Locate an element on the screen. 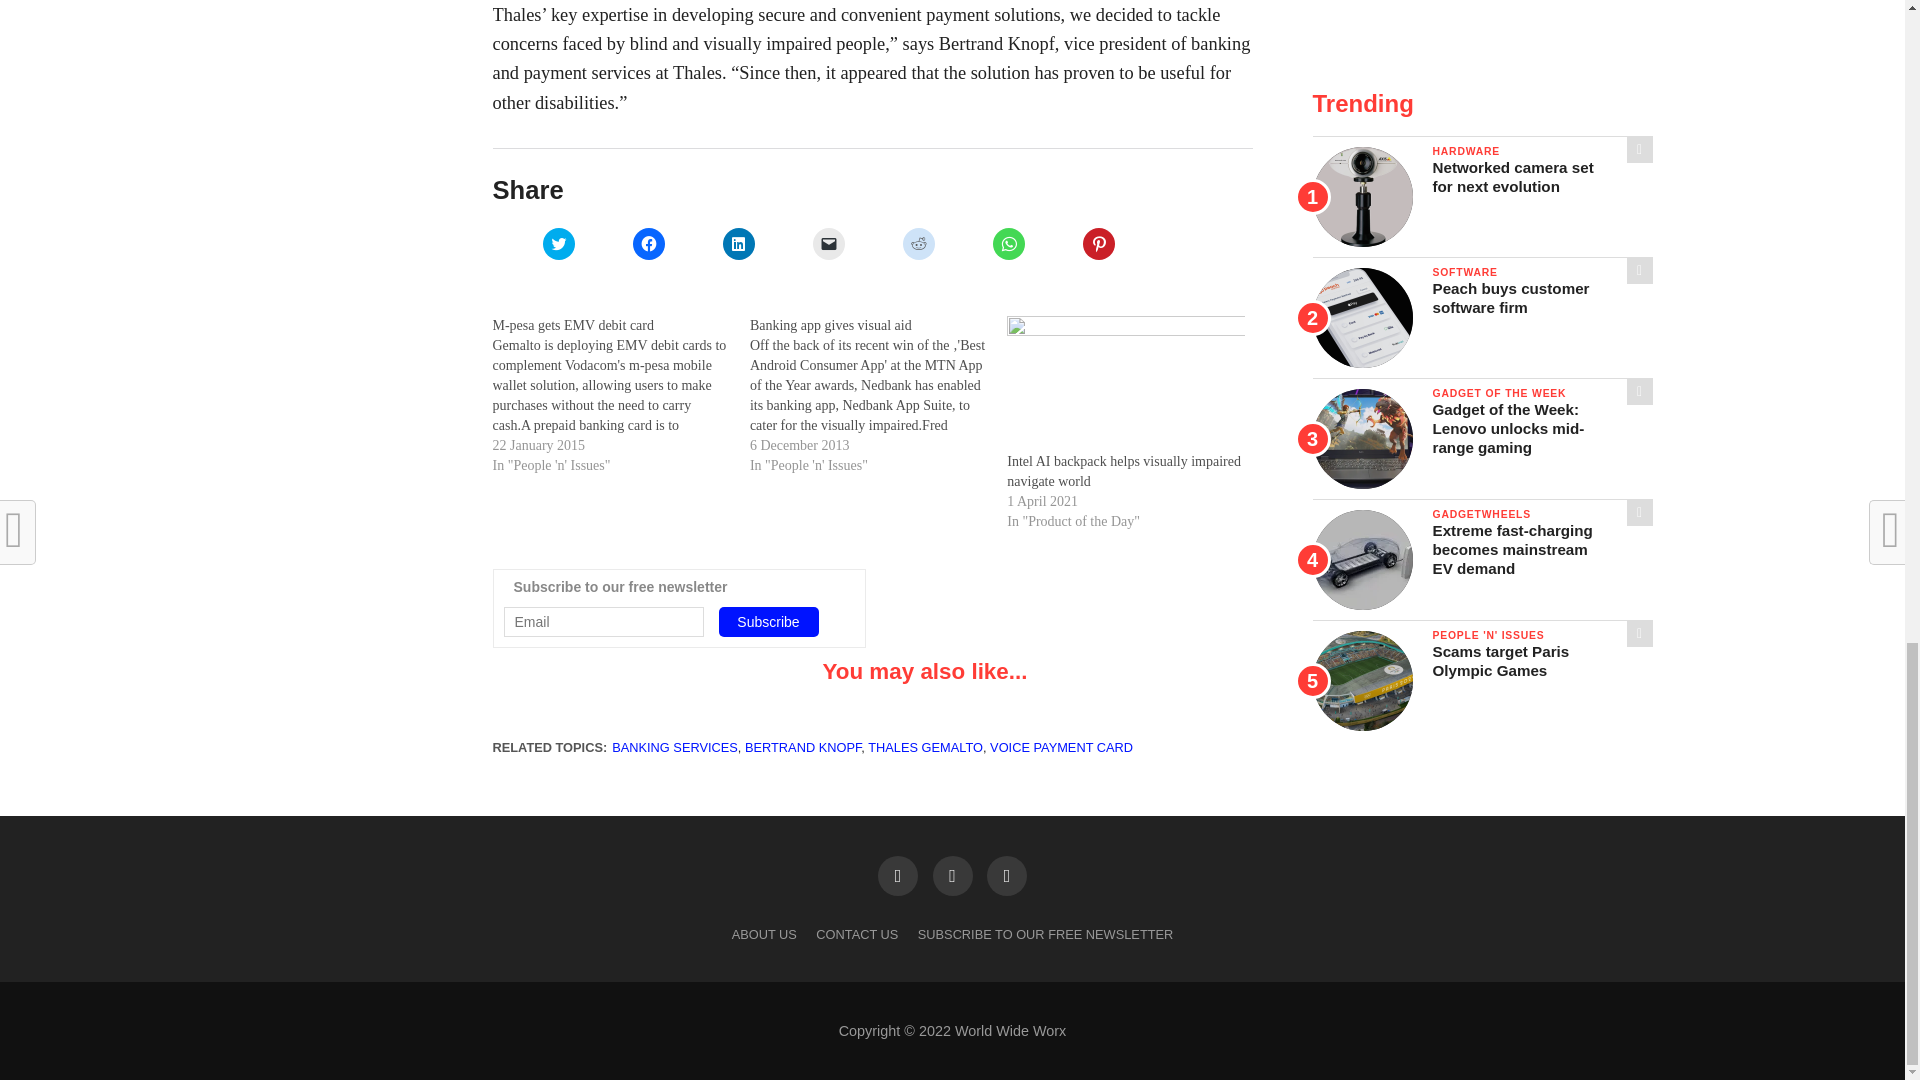 This screenshot has width=1920, height=1080. Subscribe is located at coordinates (768, 622).